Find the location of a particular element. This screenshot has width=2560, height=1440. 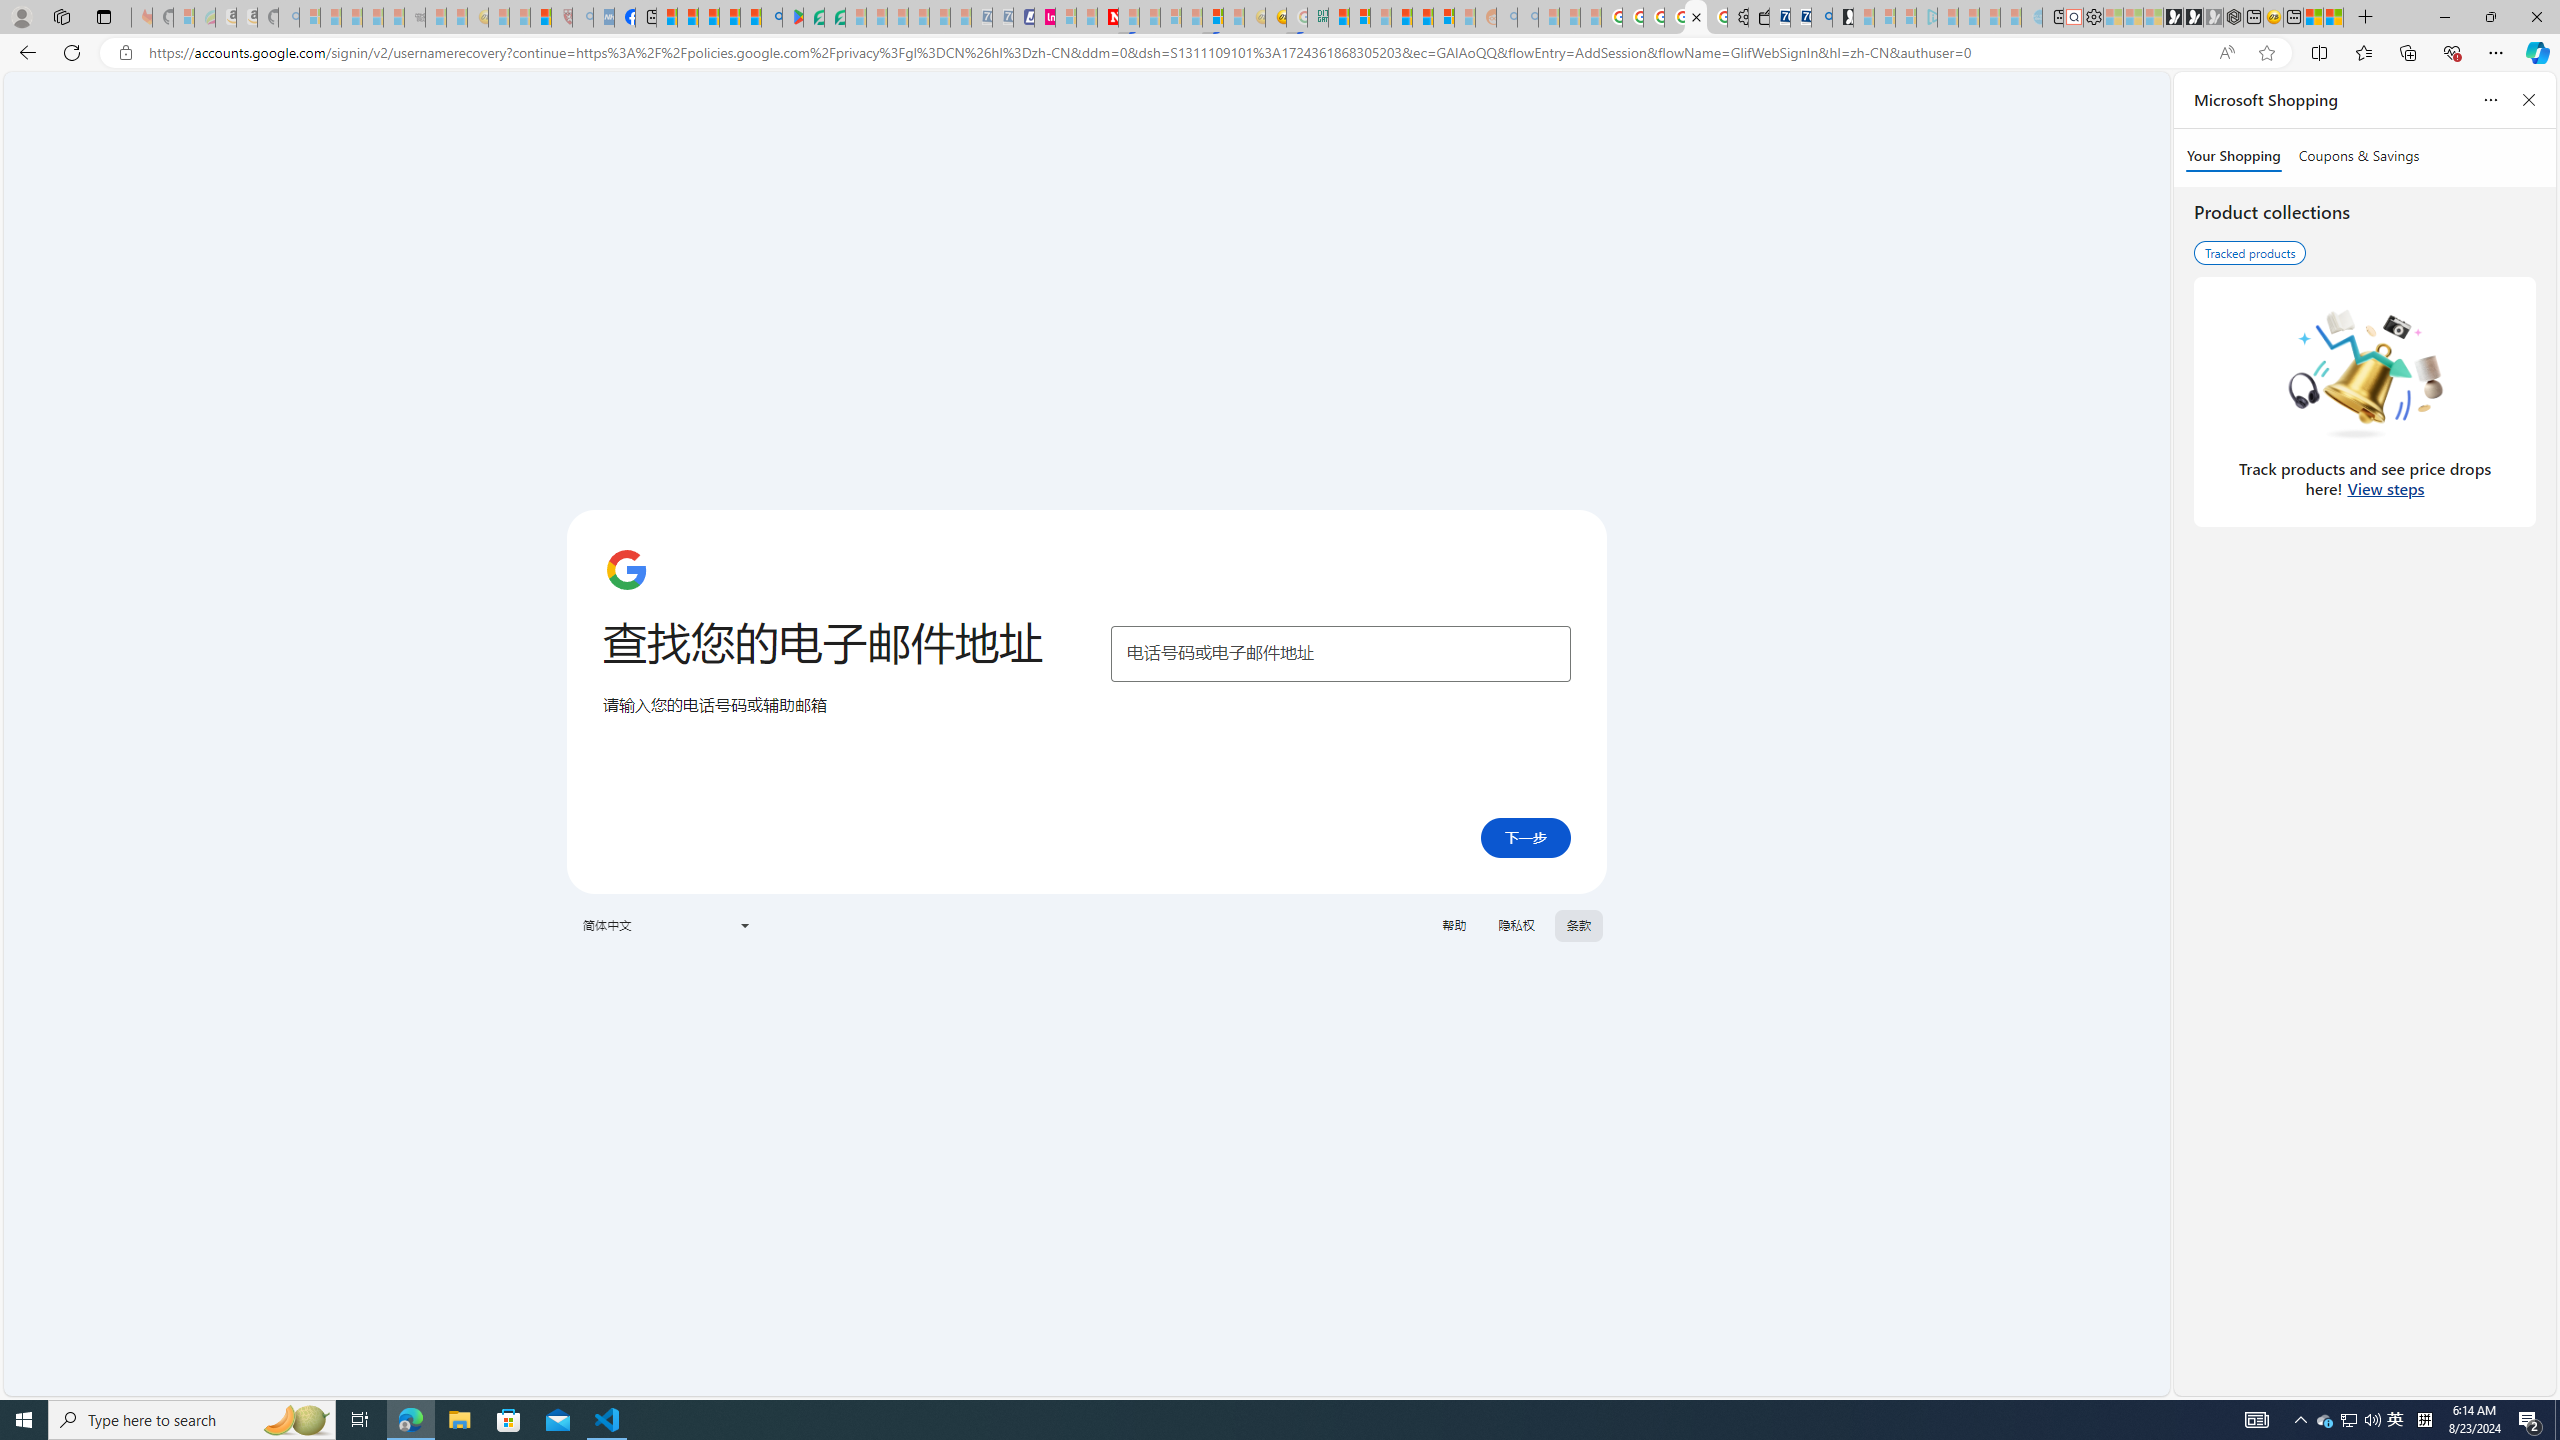

Terms of Use Agreement is located at coordinates (814, 17).